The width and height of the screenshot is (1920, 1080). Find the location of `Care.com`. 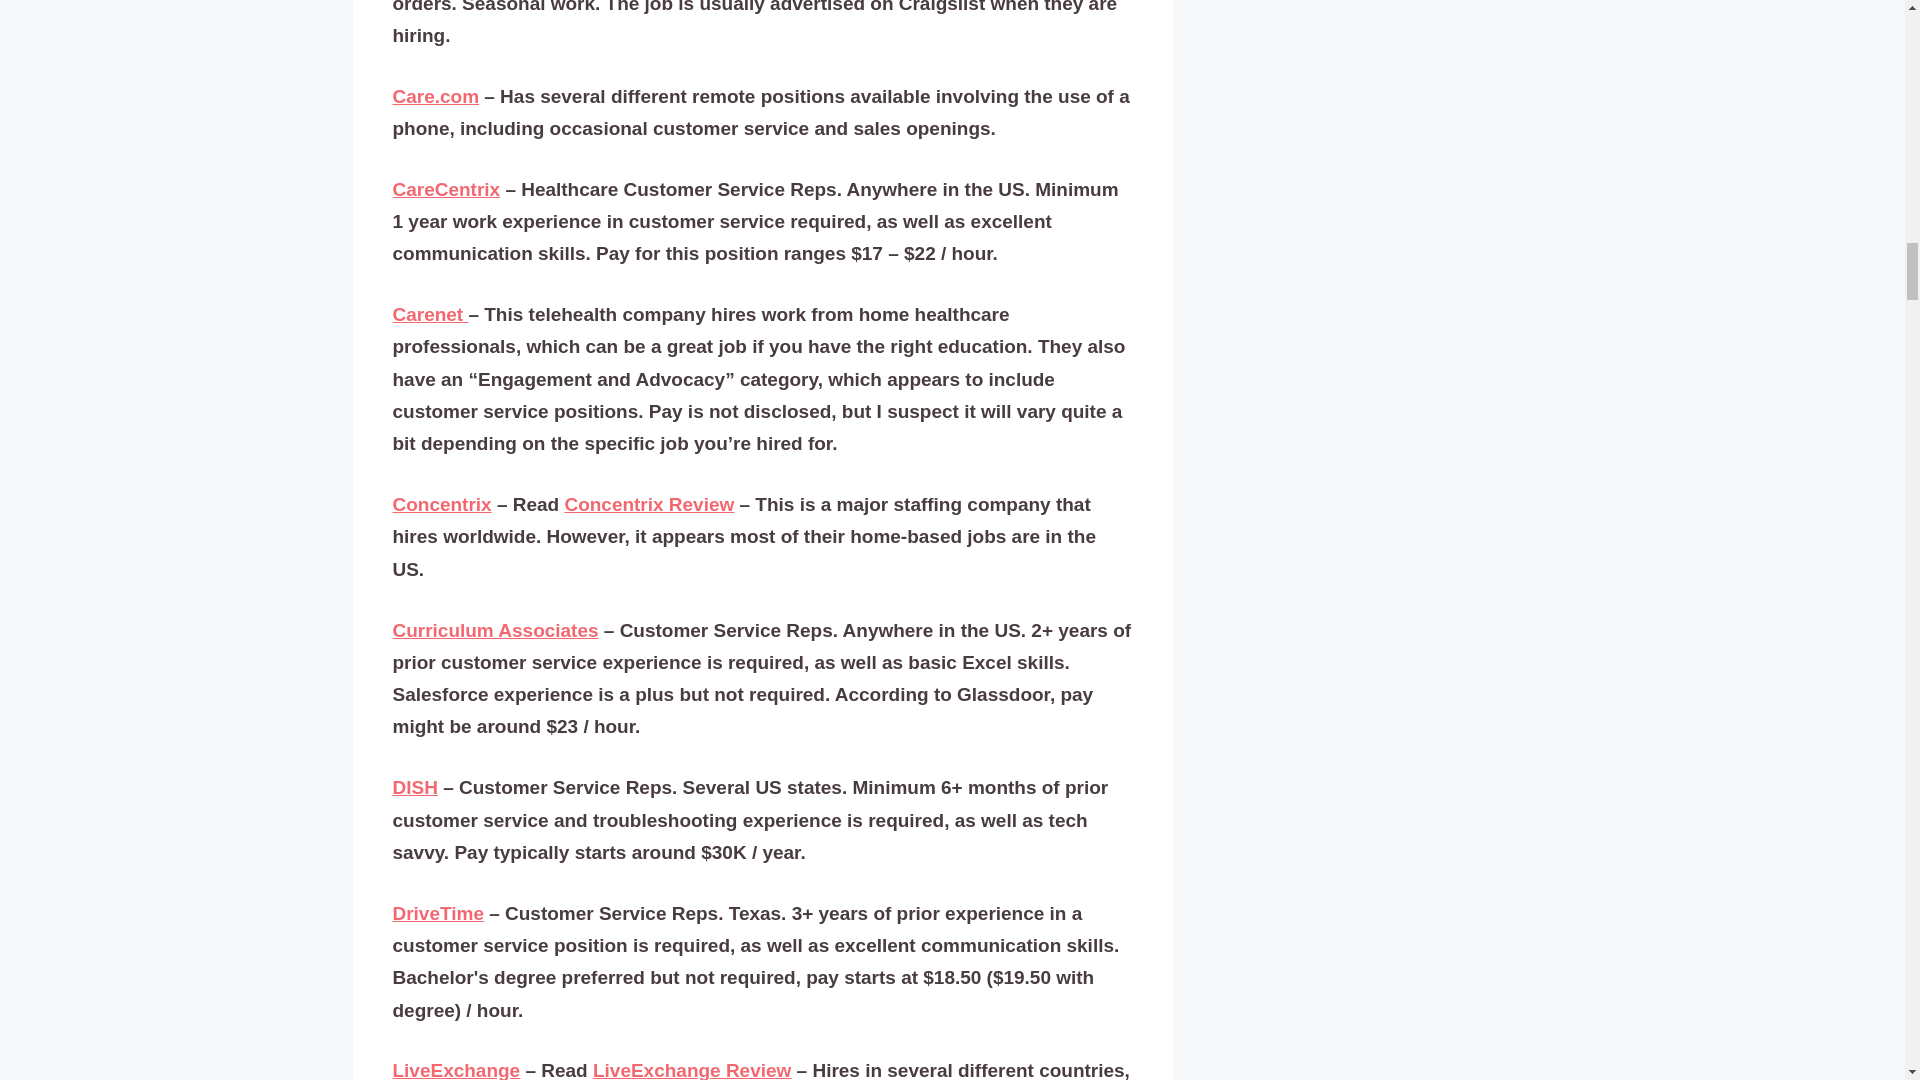

Care.com is located at coordinates (434, 97).